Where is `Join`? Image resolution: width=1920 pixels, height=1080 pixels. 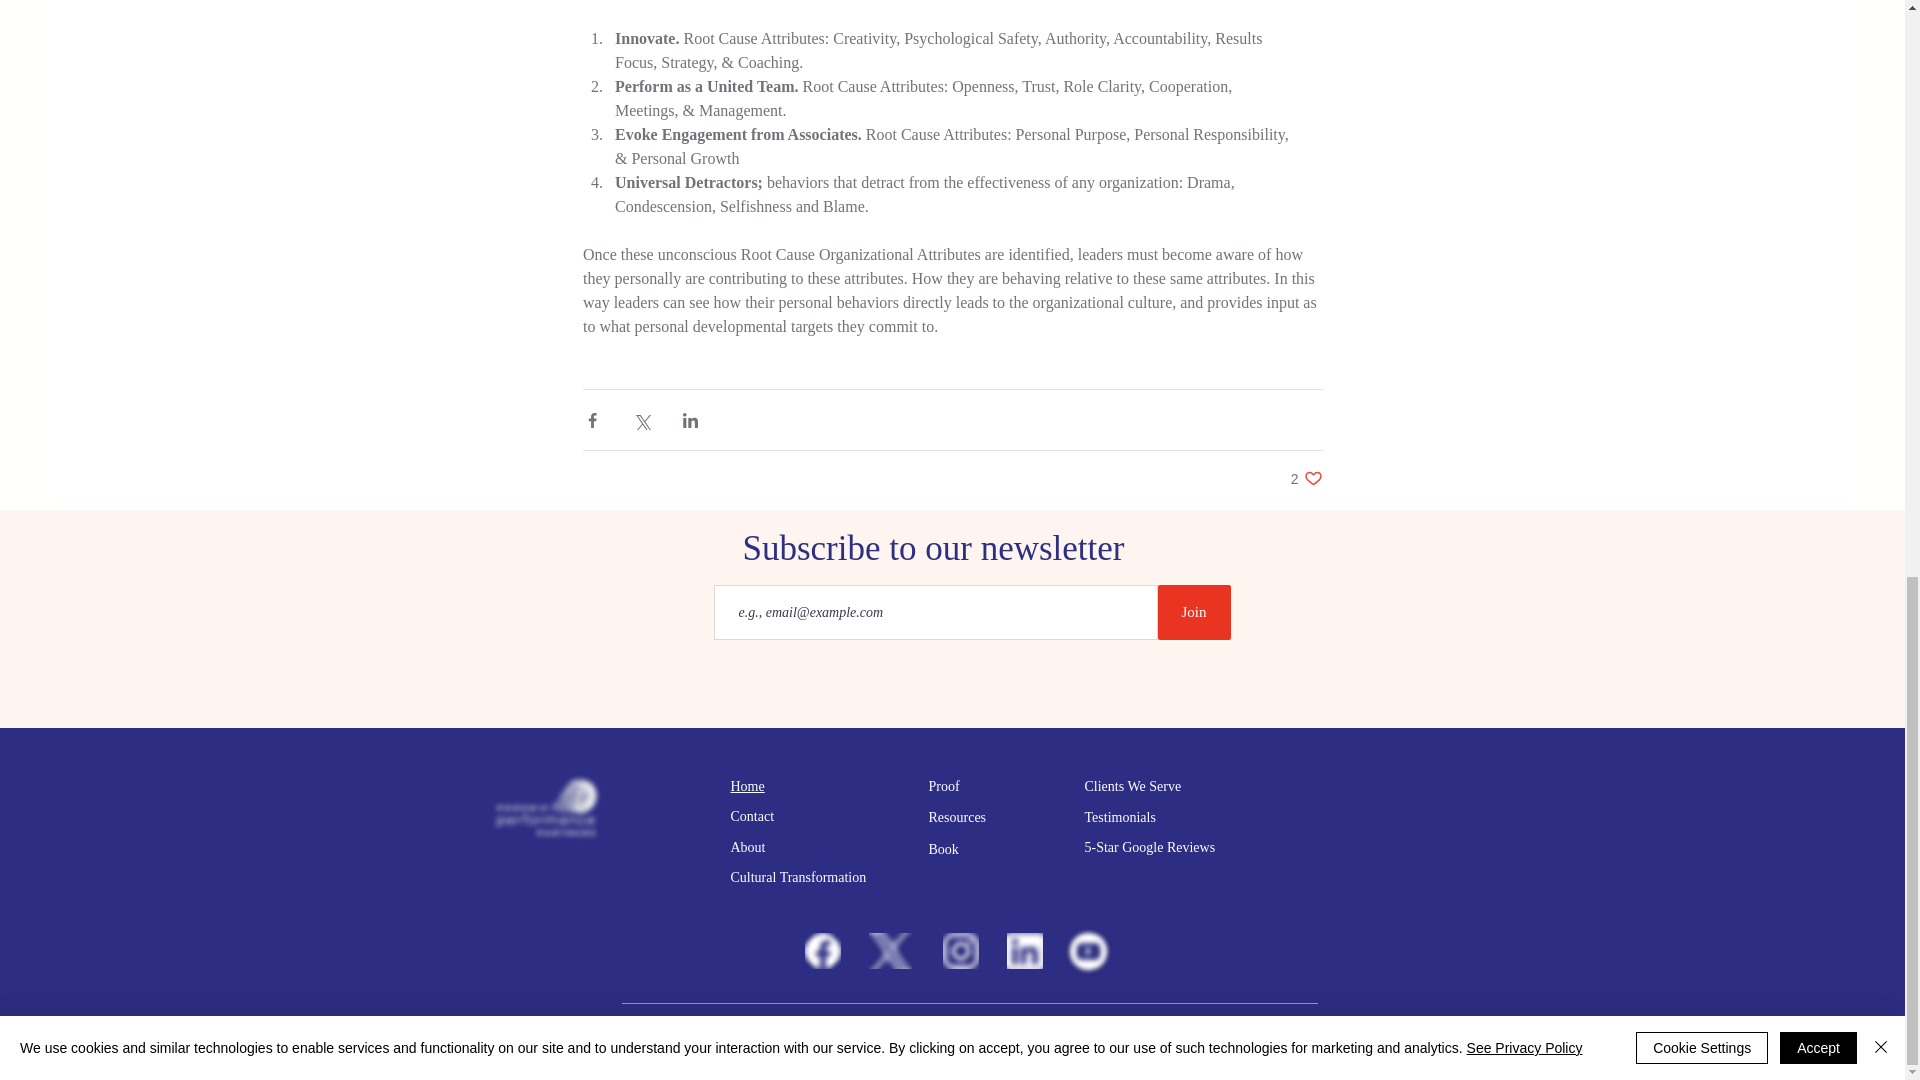
Join is located at coordinates (746, 786).